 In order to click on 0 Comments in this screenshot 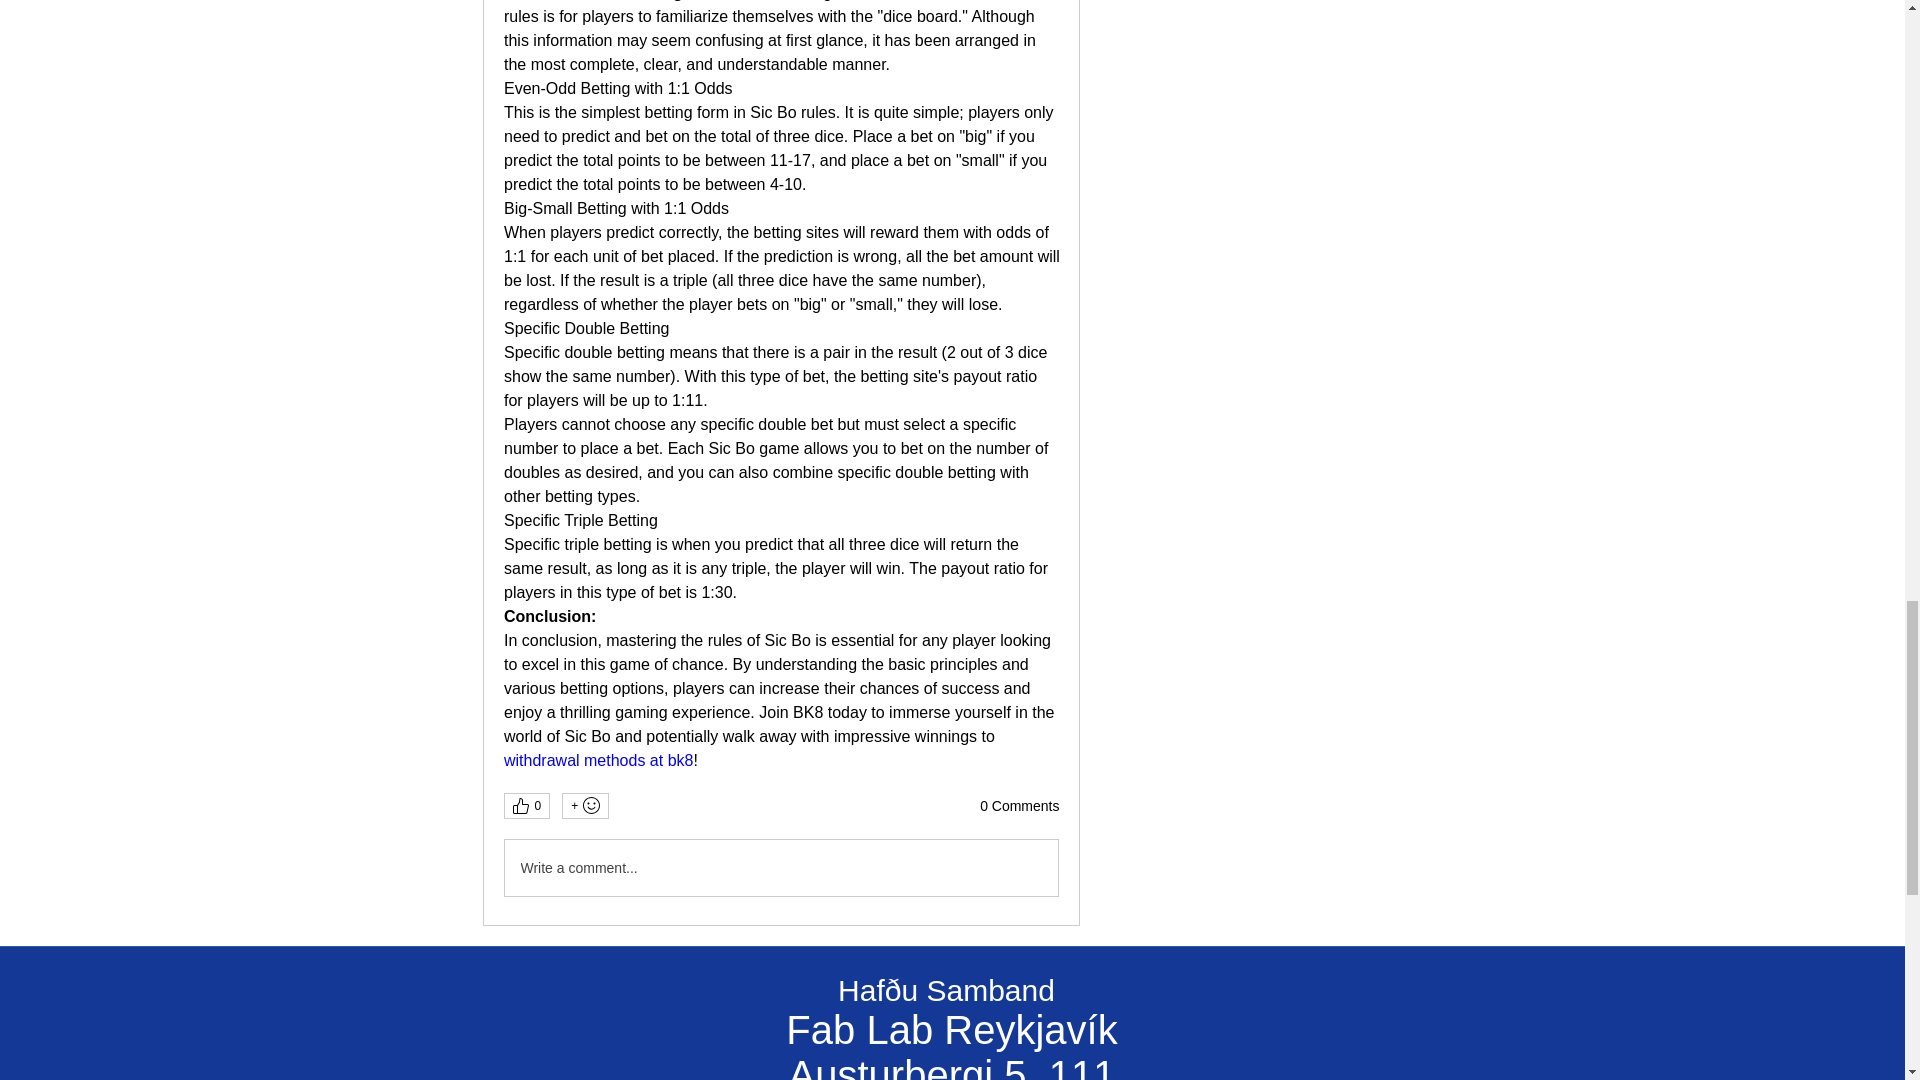, I will do `click(1019, 806)`.